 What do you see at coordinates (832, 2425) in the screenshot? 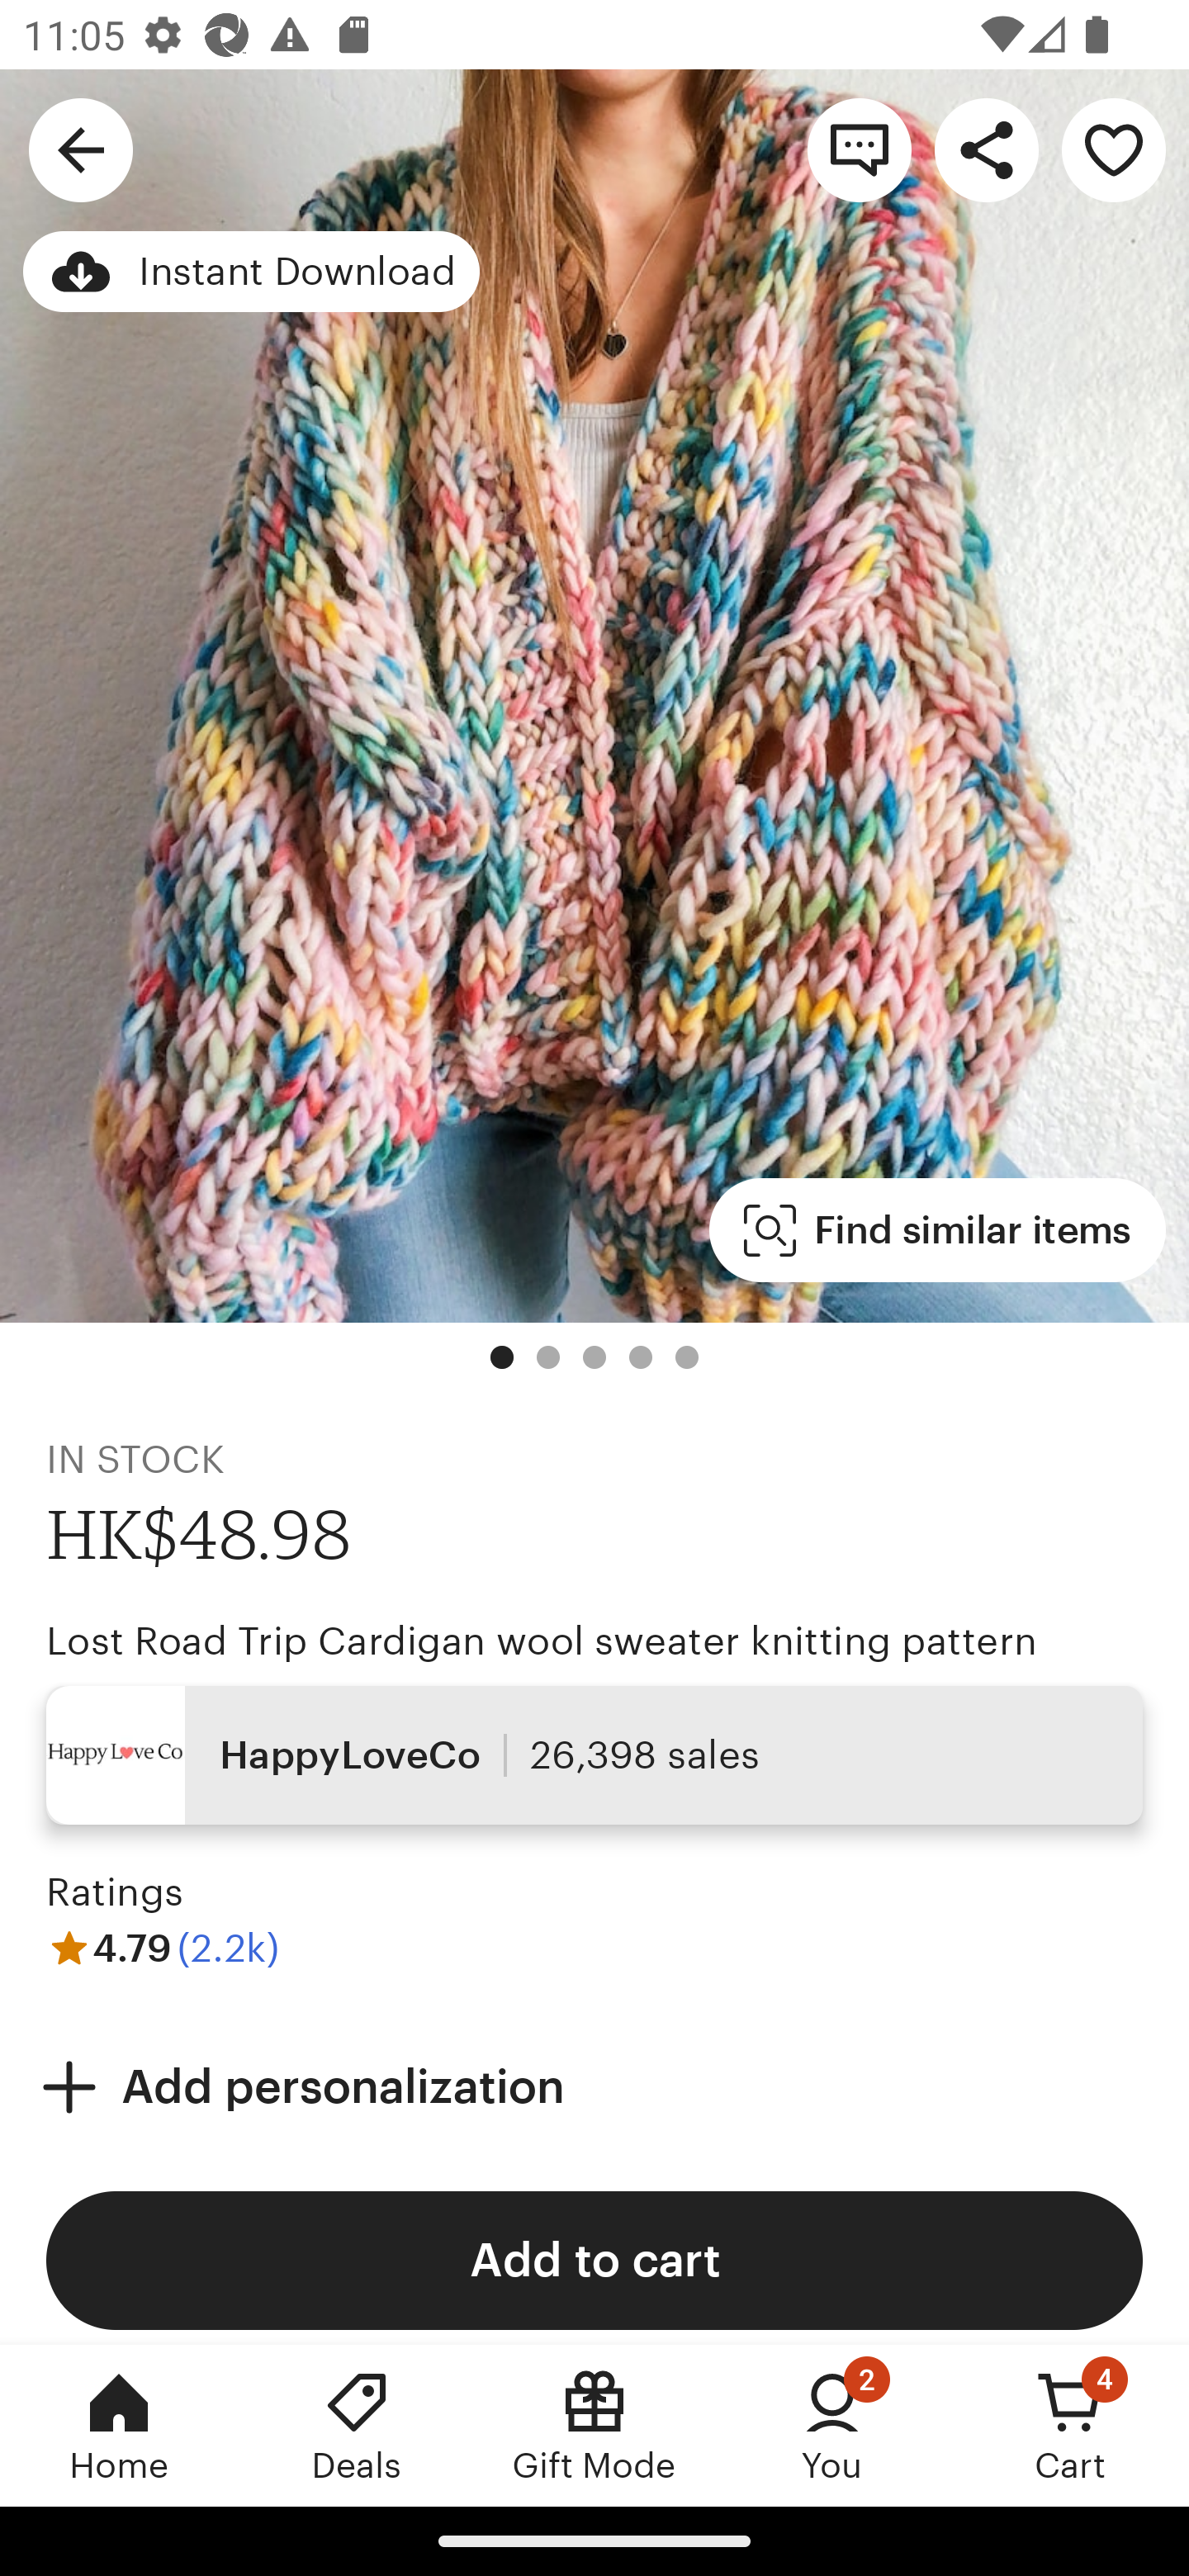
I see `You, 2 new notifications You` at bounding box center [832, 2425].